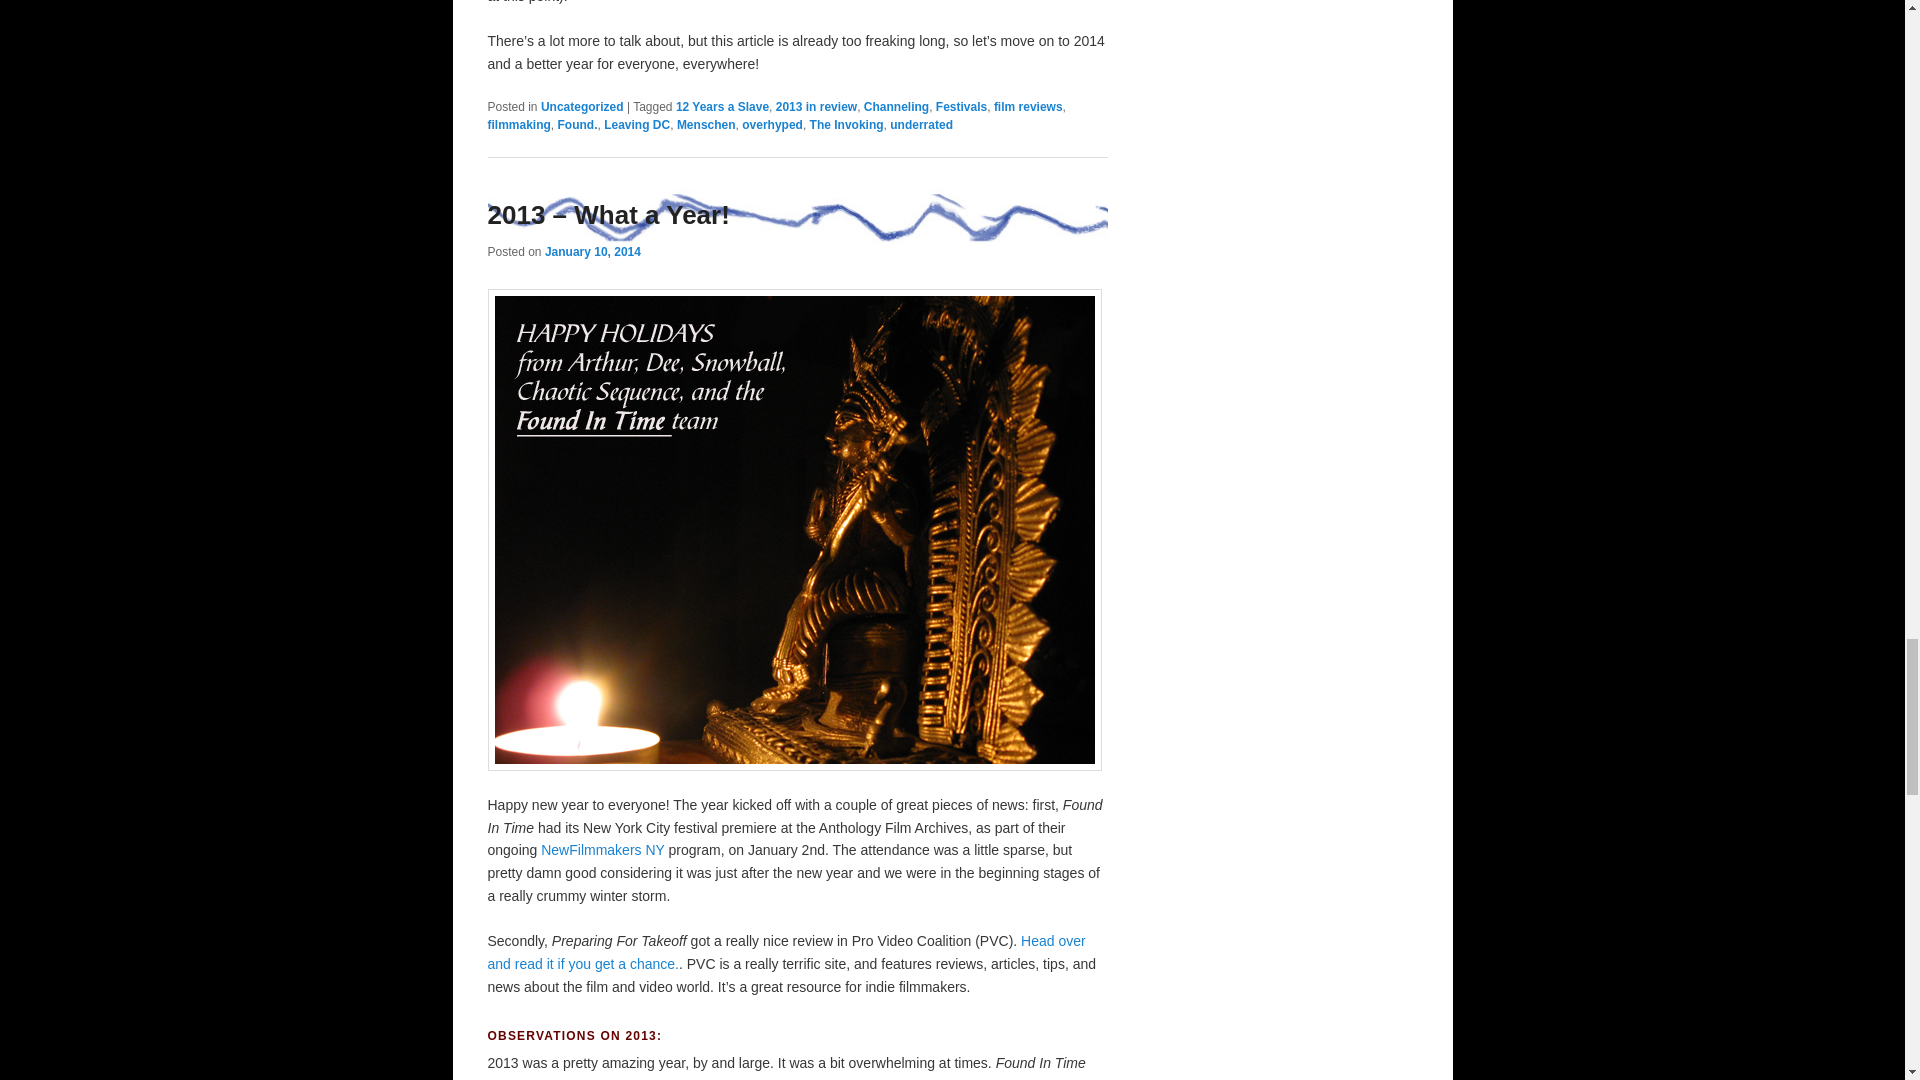 The image size is (1920, 1080). Describe the element at coordinates (593, 252) in the screenshot. I see `January 10, 2014` at that location.